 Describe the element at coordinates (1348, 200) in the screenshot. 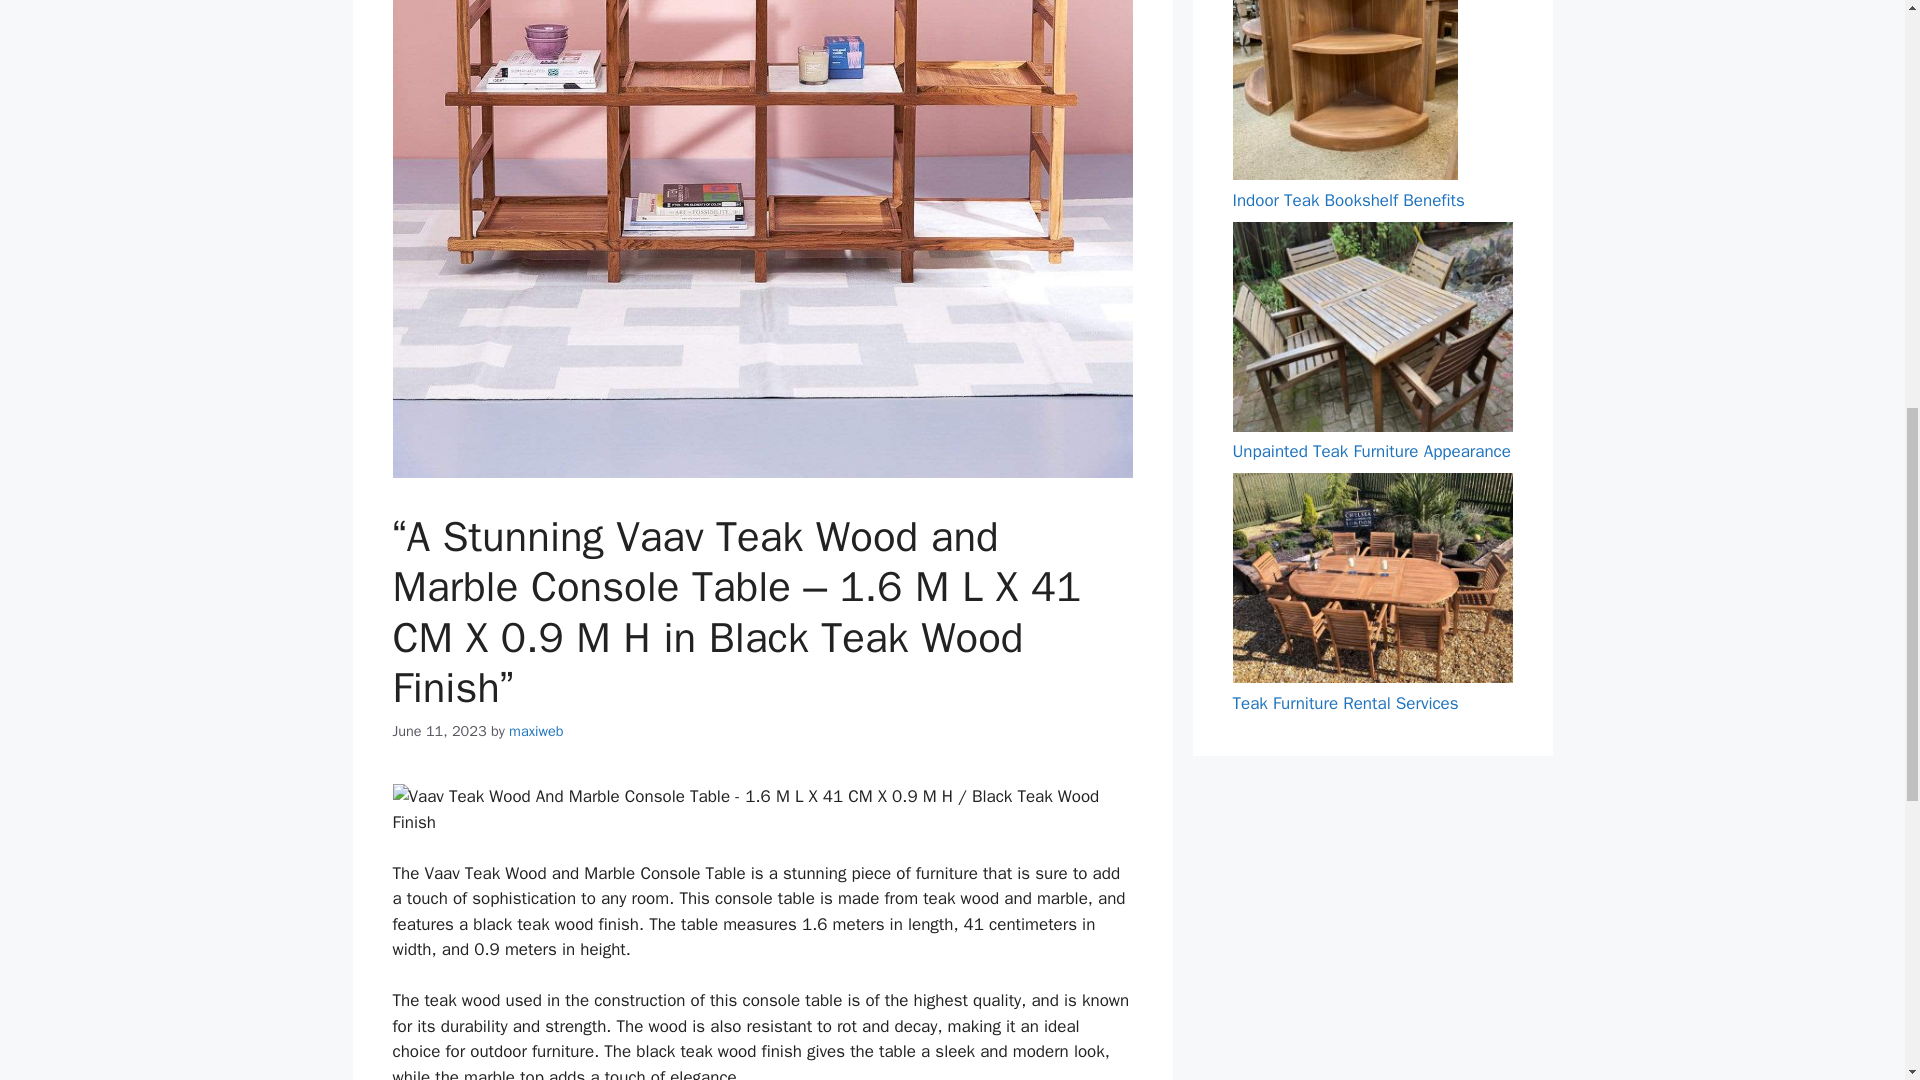

I see `Indoor Teak Bookshelf Benefits` at that location.